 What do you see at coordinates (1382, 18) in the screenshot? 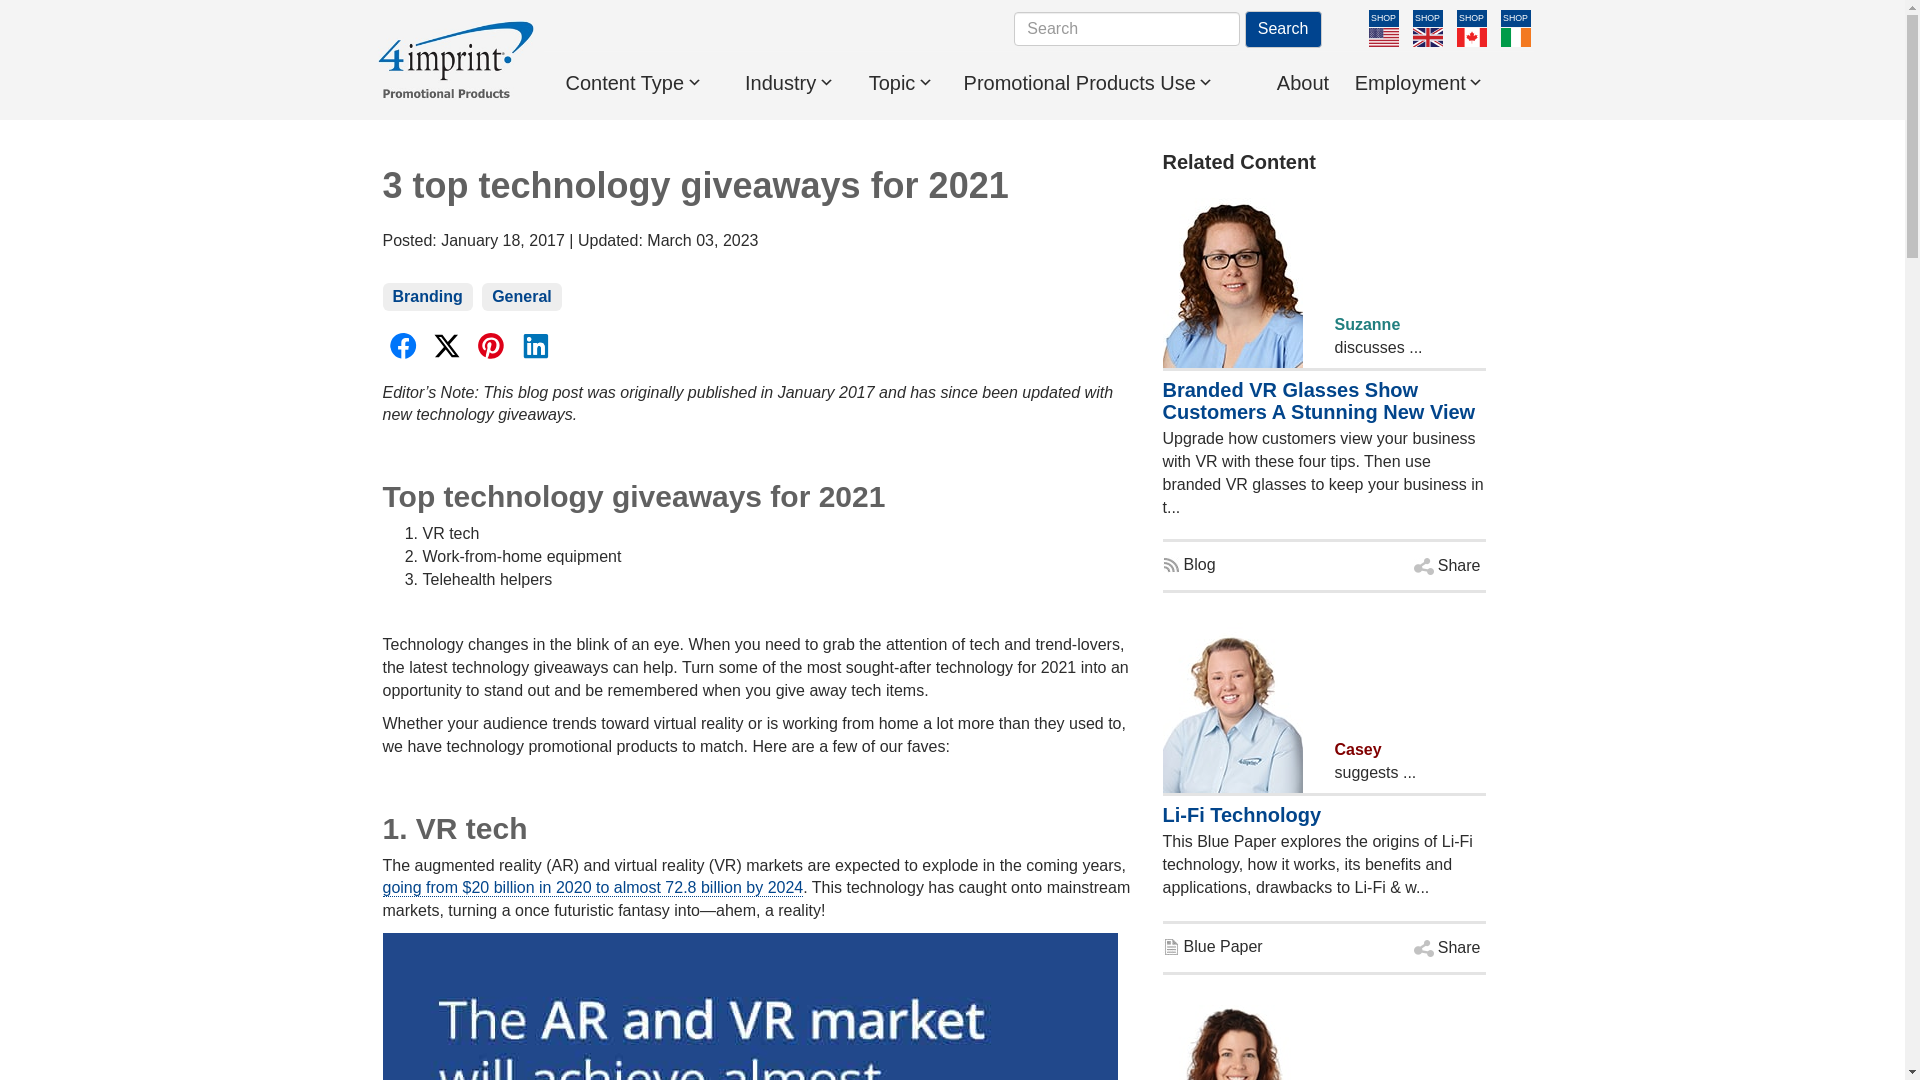
I see `Shop` at bounding box center [1382, 18].